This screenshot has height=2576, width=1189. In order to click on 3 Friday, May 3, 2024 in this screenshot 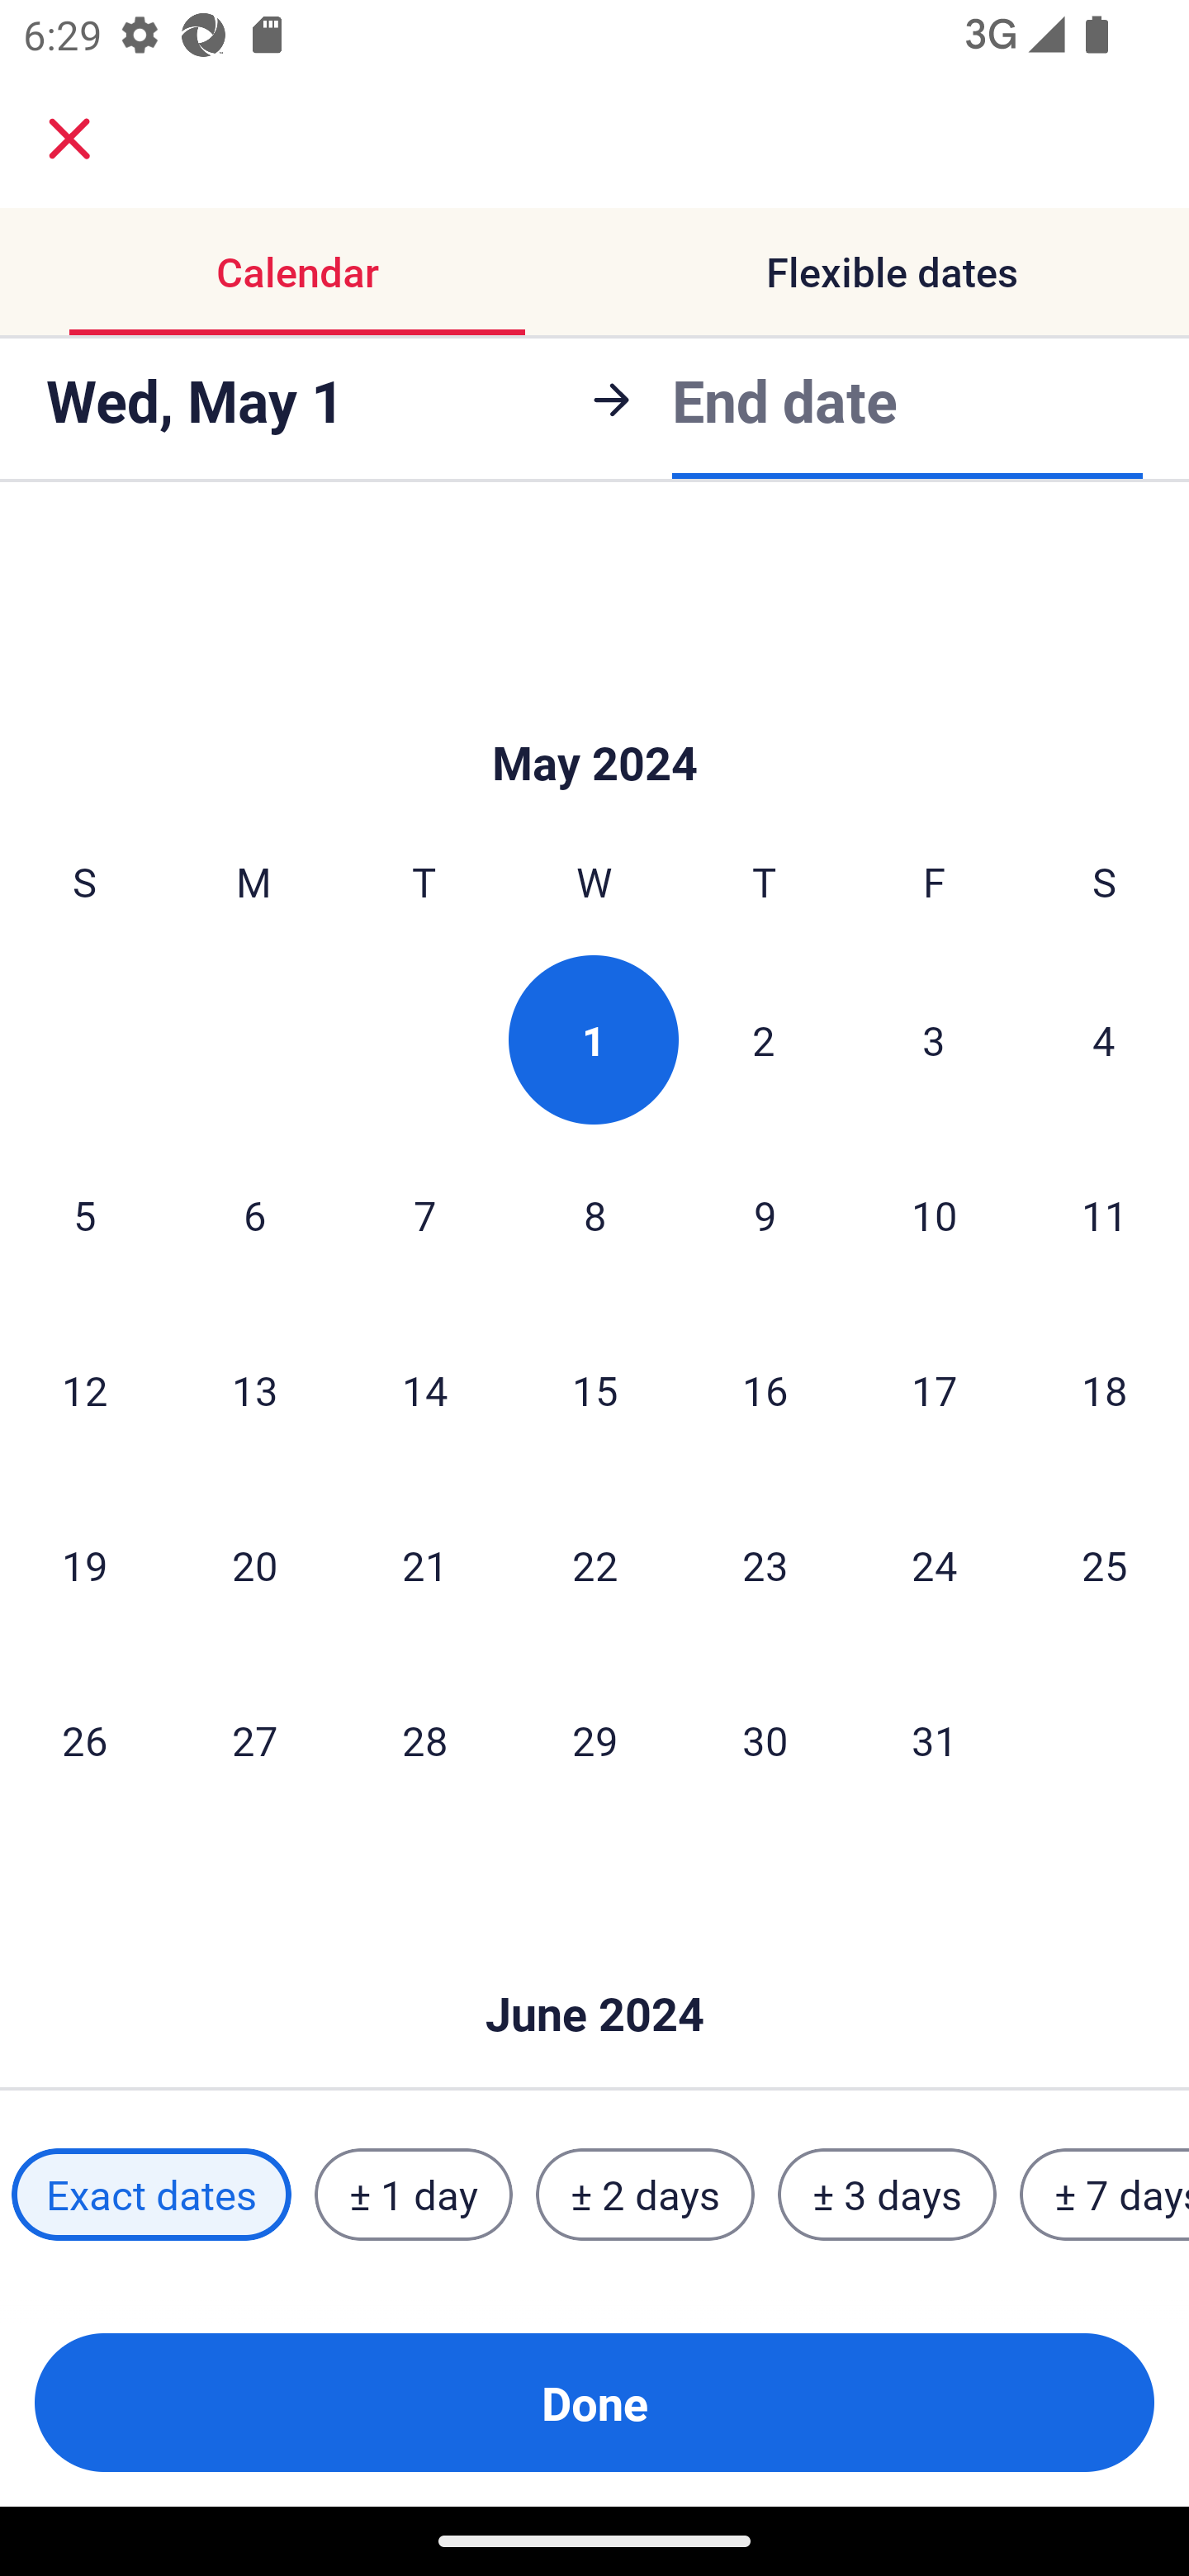, I will do `click(934, 1040)`.